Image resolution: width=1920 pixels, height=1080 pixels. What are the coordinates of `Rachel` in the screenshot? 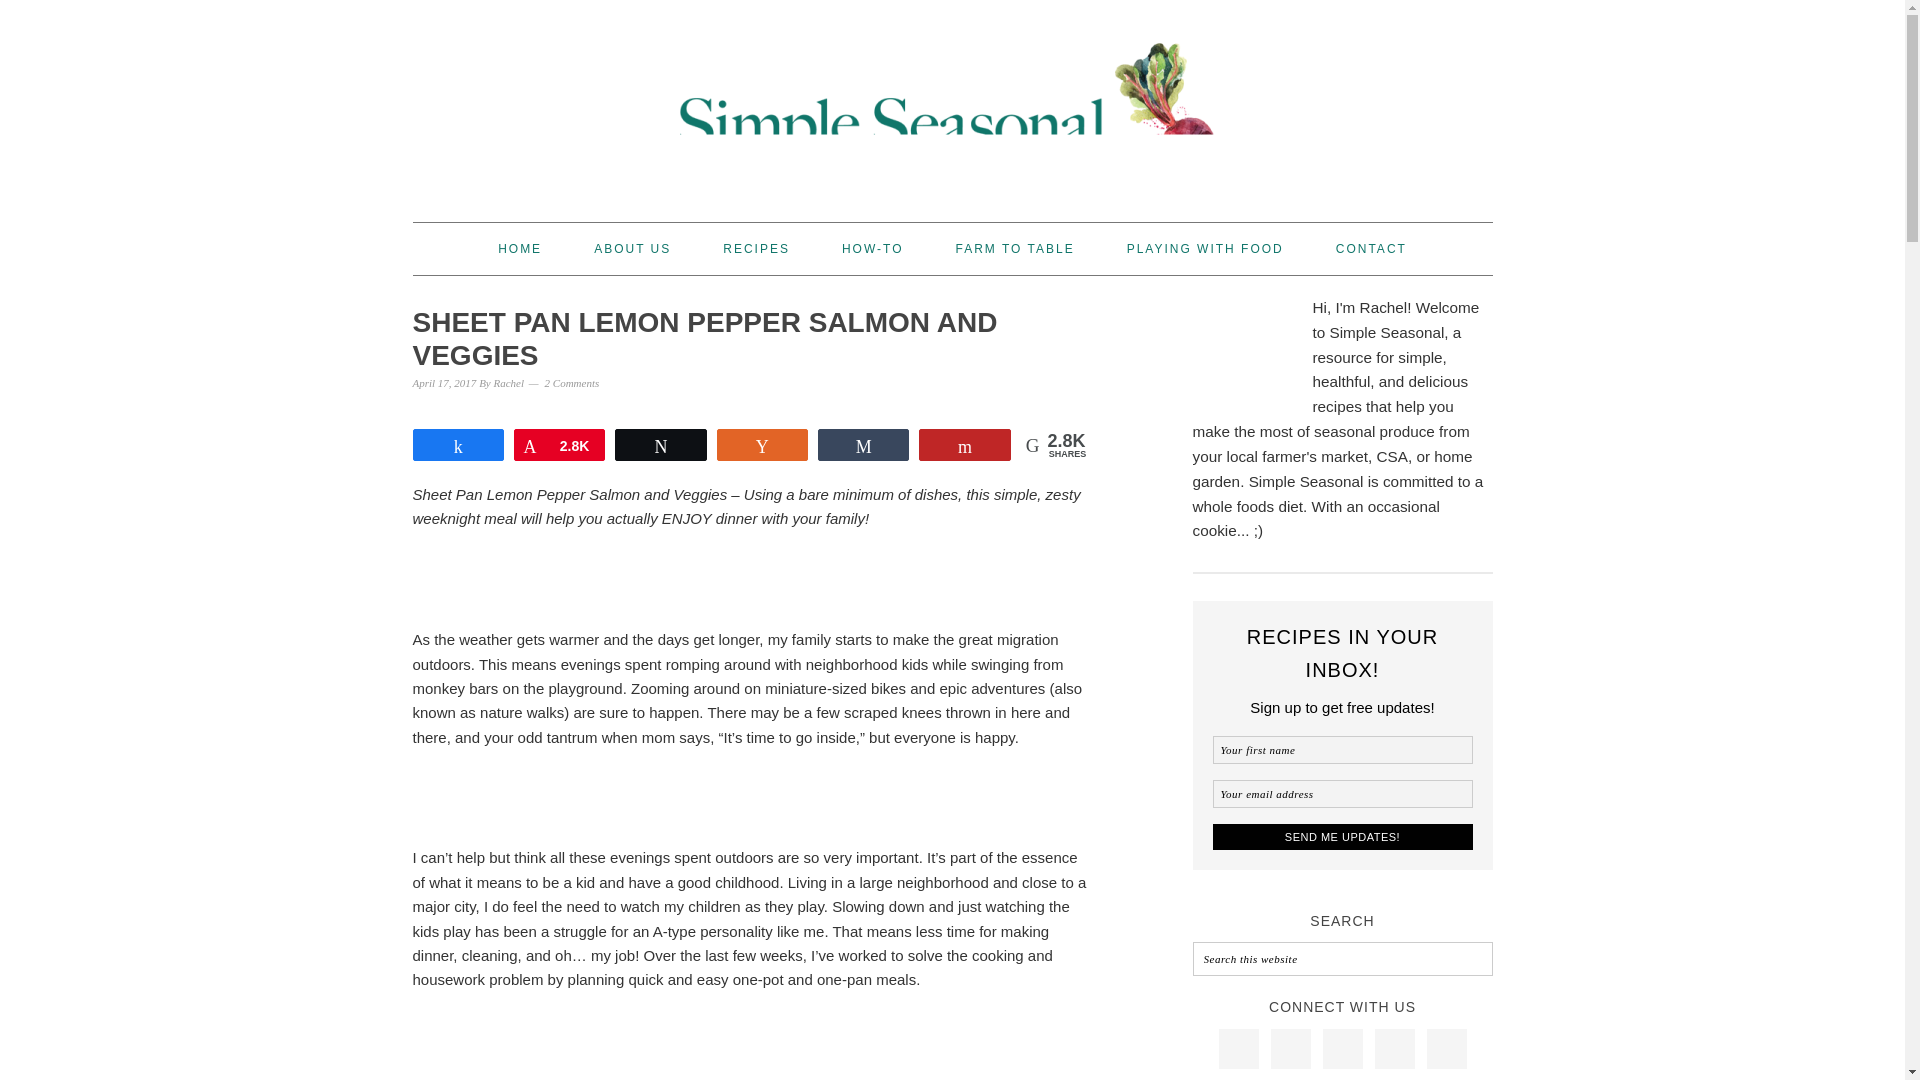 It's located at (508, 382).